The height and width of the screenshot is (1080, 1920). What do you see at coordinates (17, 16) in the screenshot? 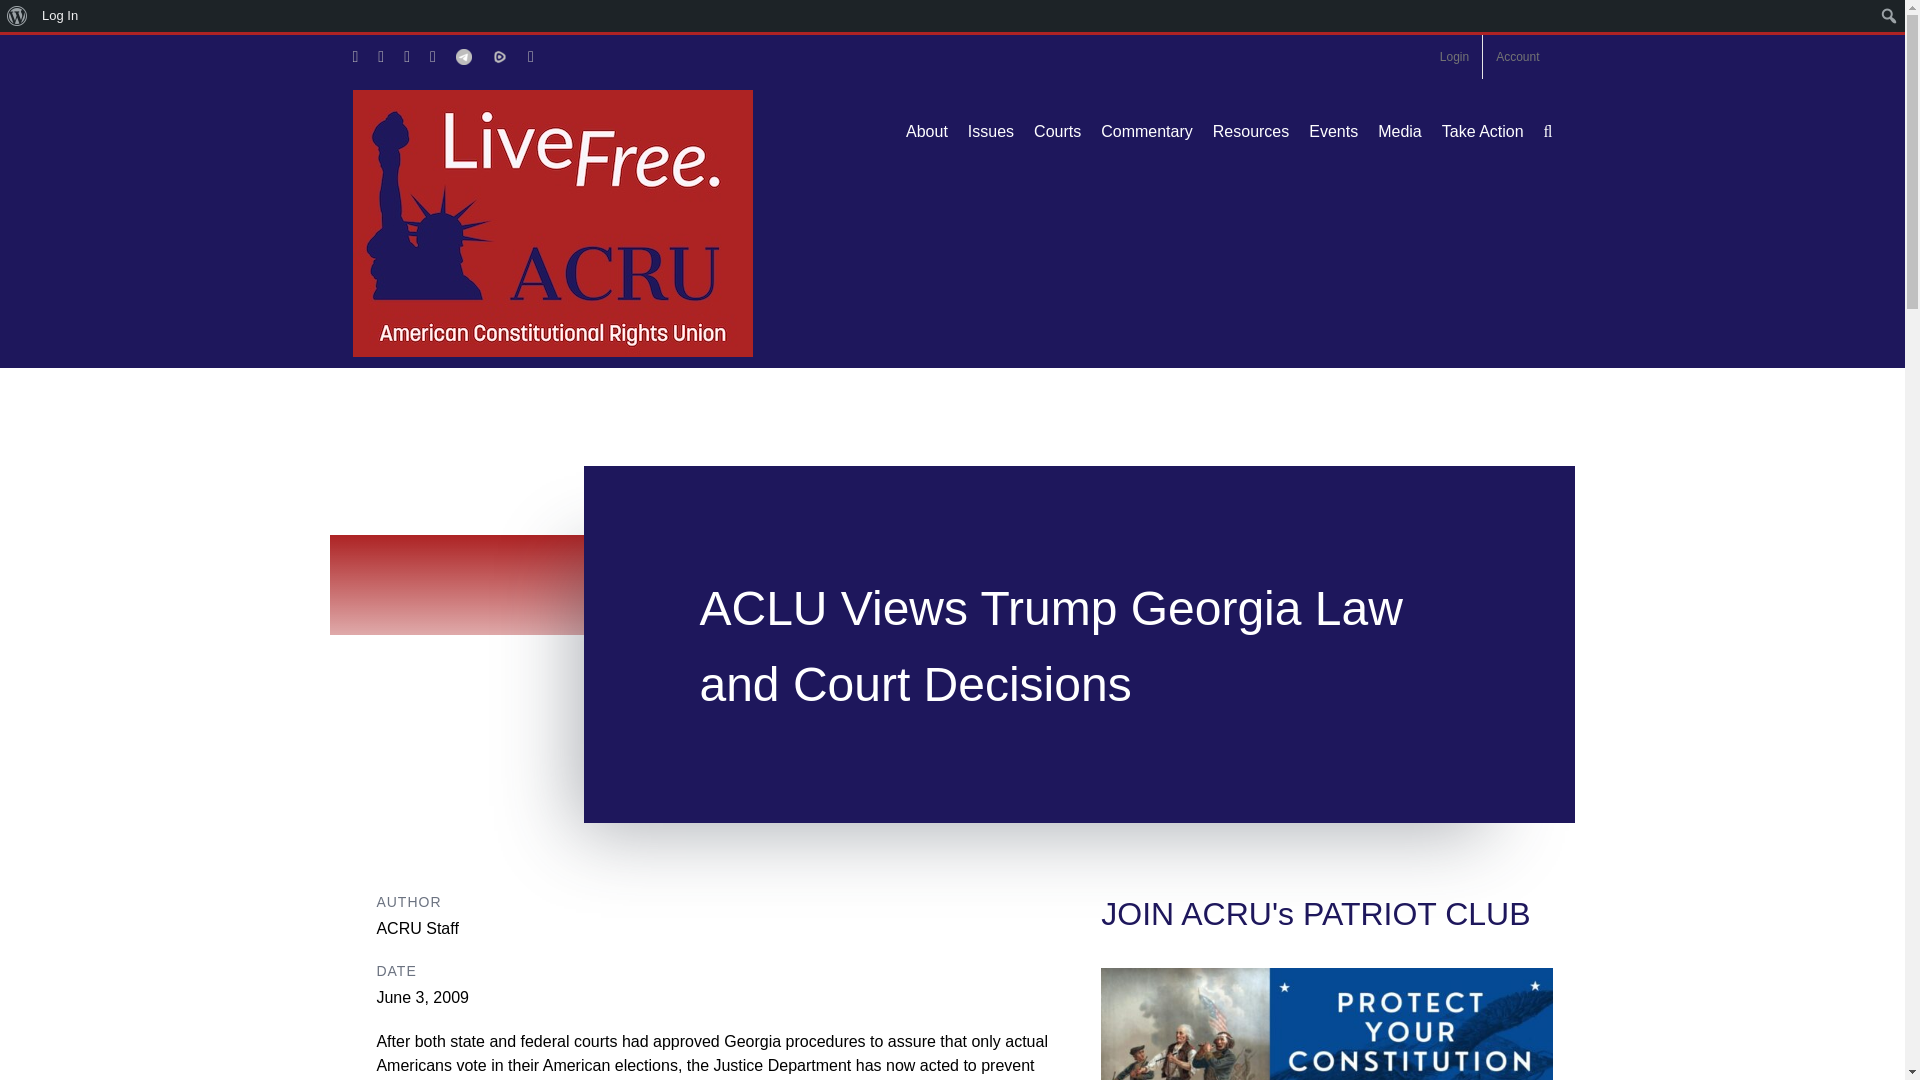
I see `About WordPress` at bounding box center [17, 16].